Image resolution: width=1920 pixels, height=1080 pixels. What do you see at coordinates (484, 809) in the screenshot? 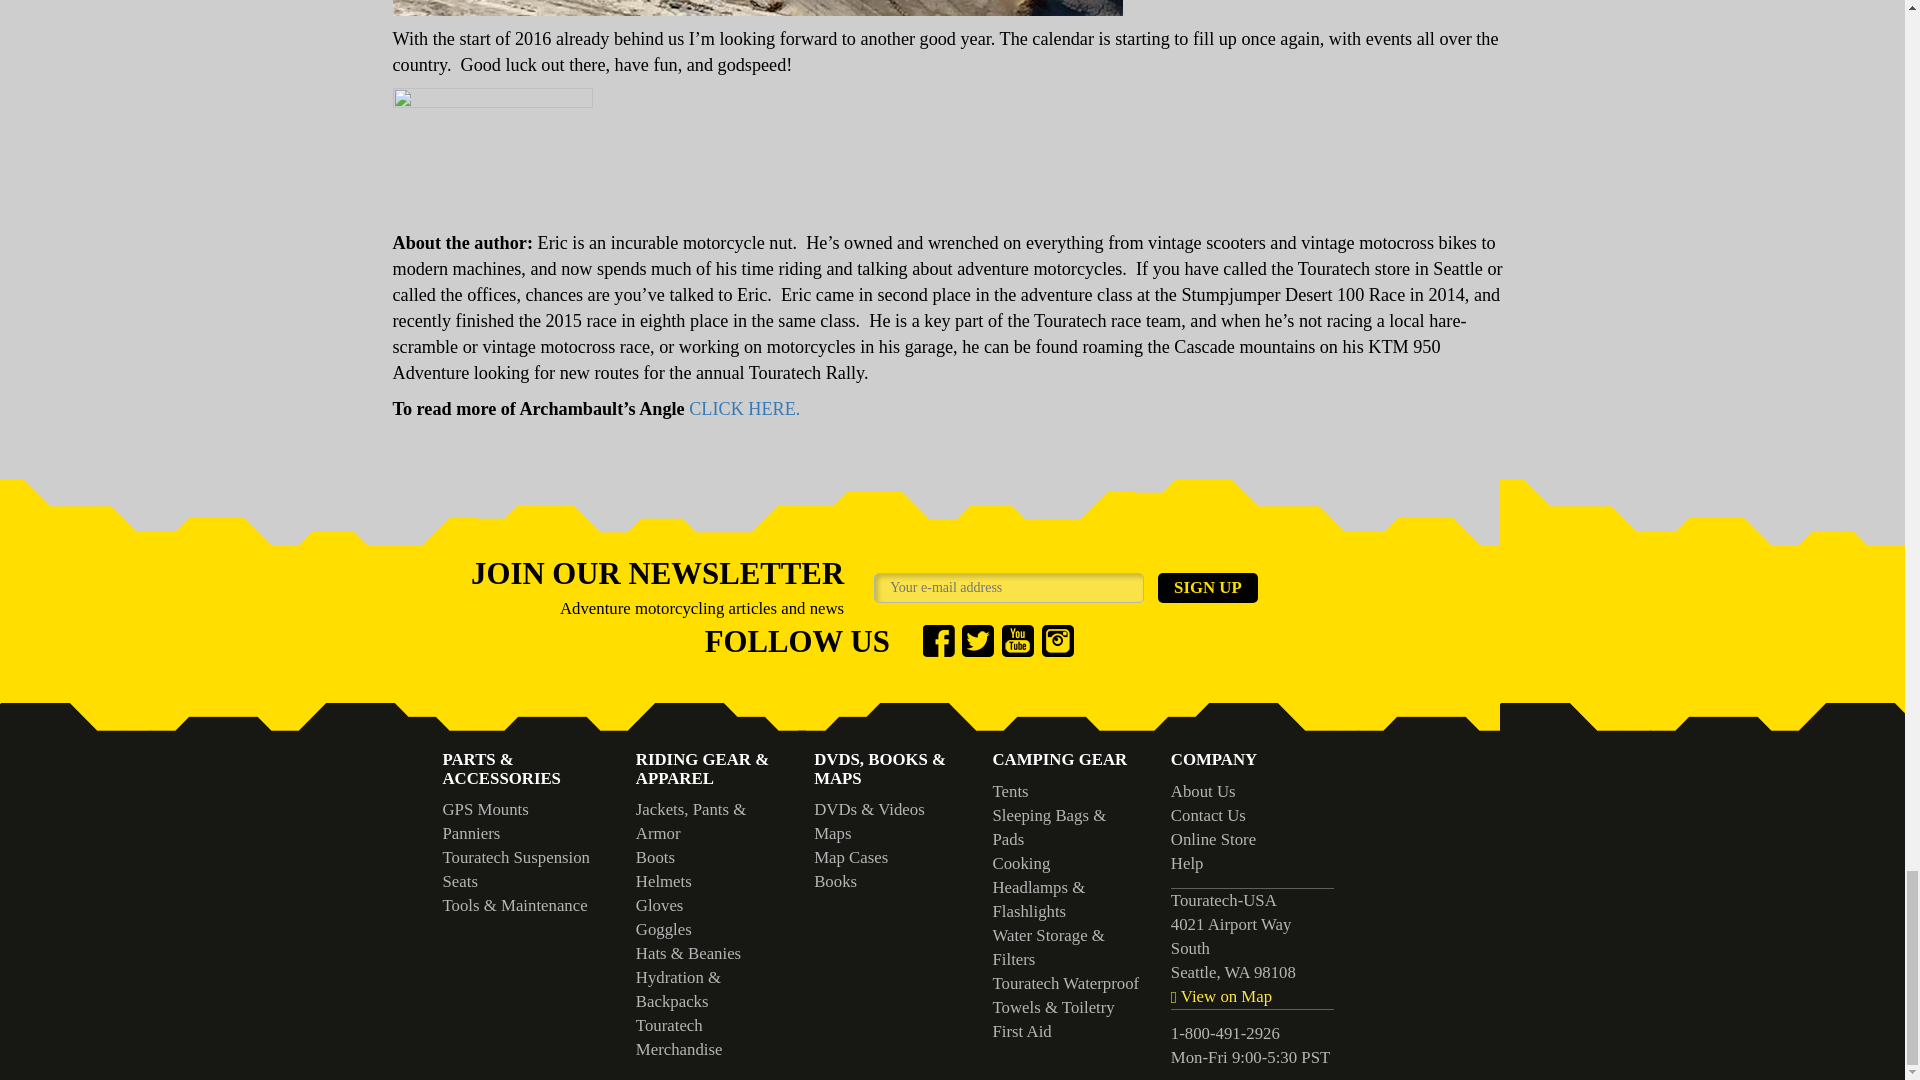
I see `GPS Mounts` at bounding box center [484, 809].